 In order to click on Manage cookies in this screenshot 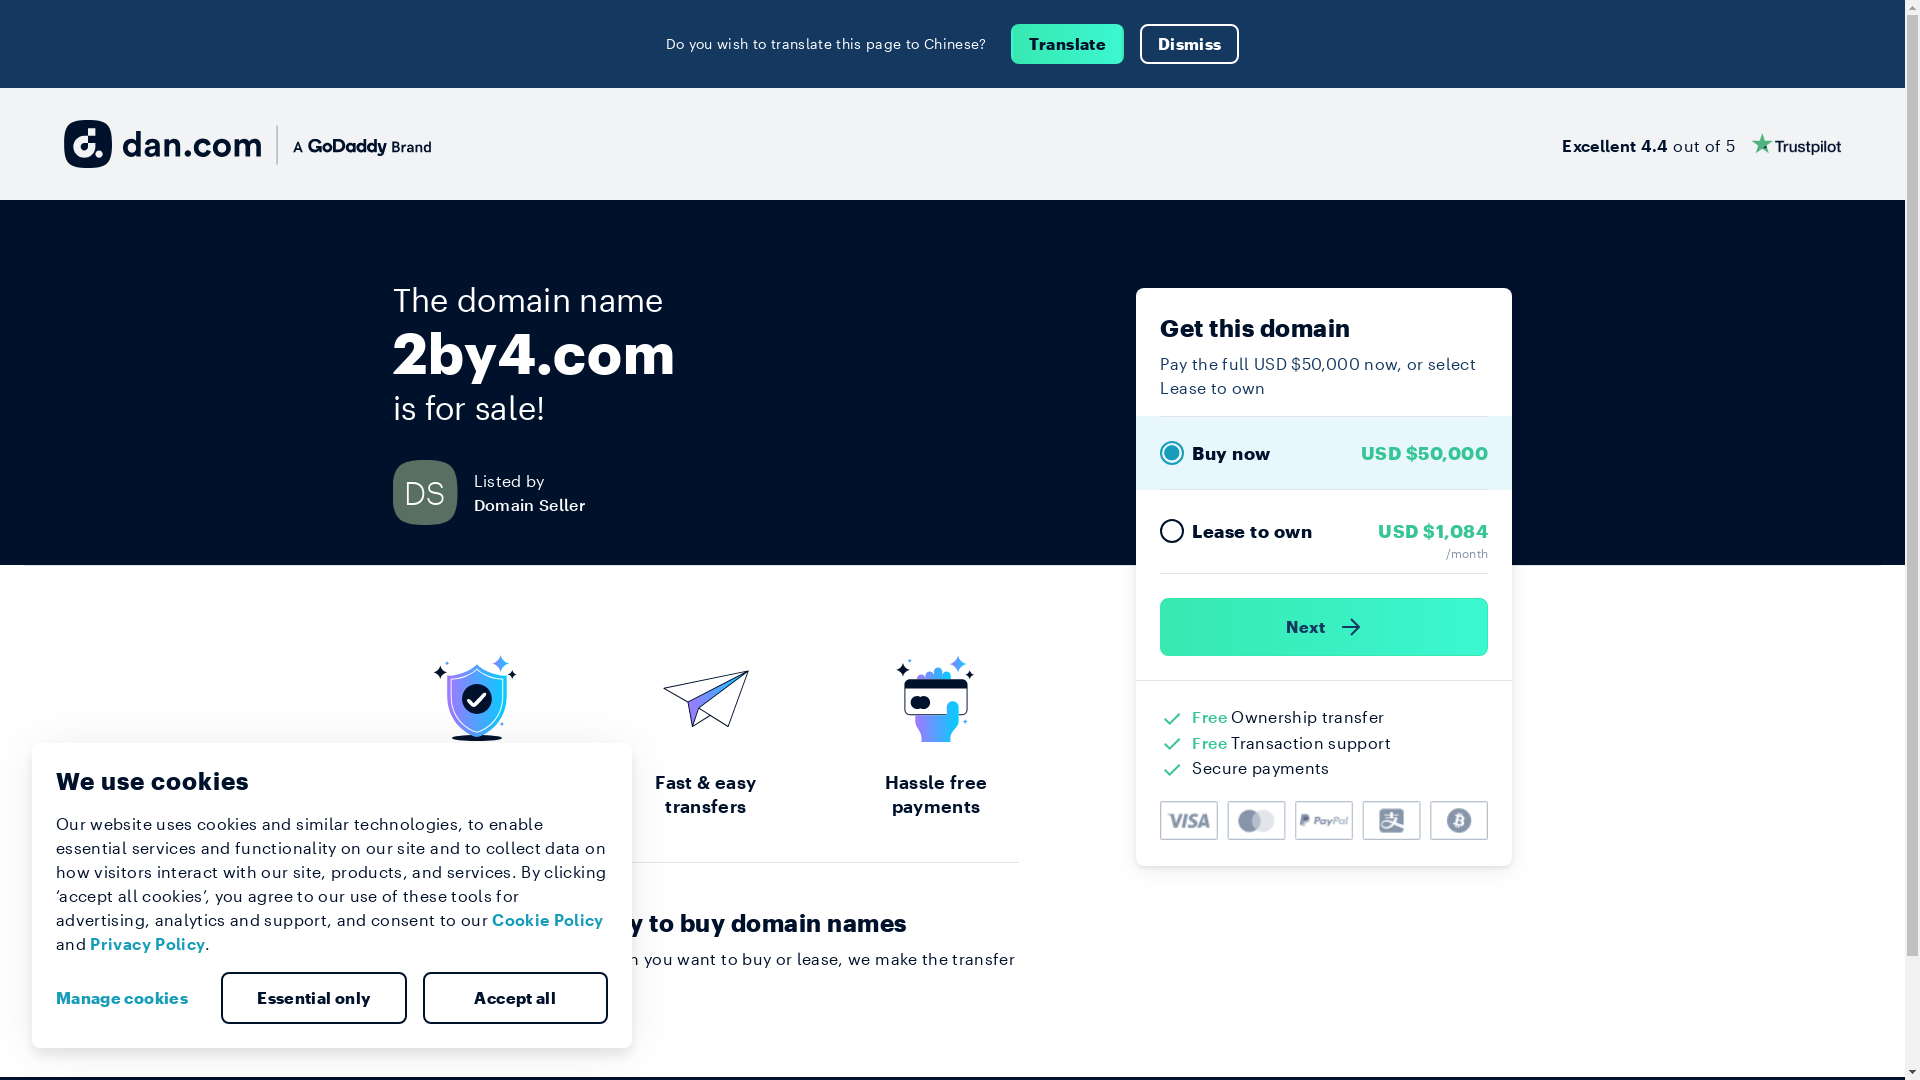, I will do `click(130, 998)`.